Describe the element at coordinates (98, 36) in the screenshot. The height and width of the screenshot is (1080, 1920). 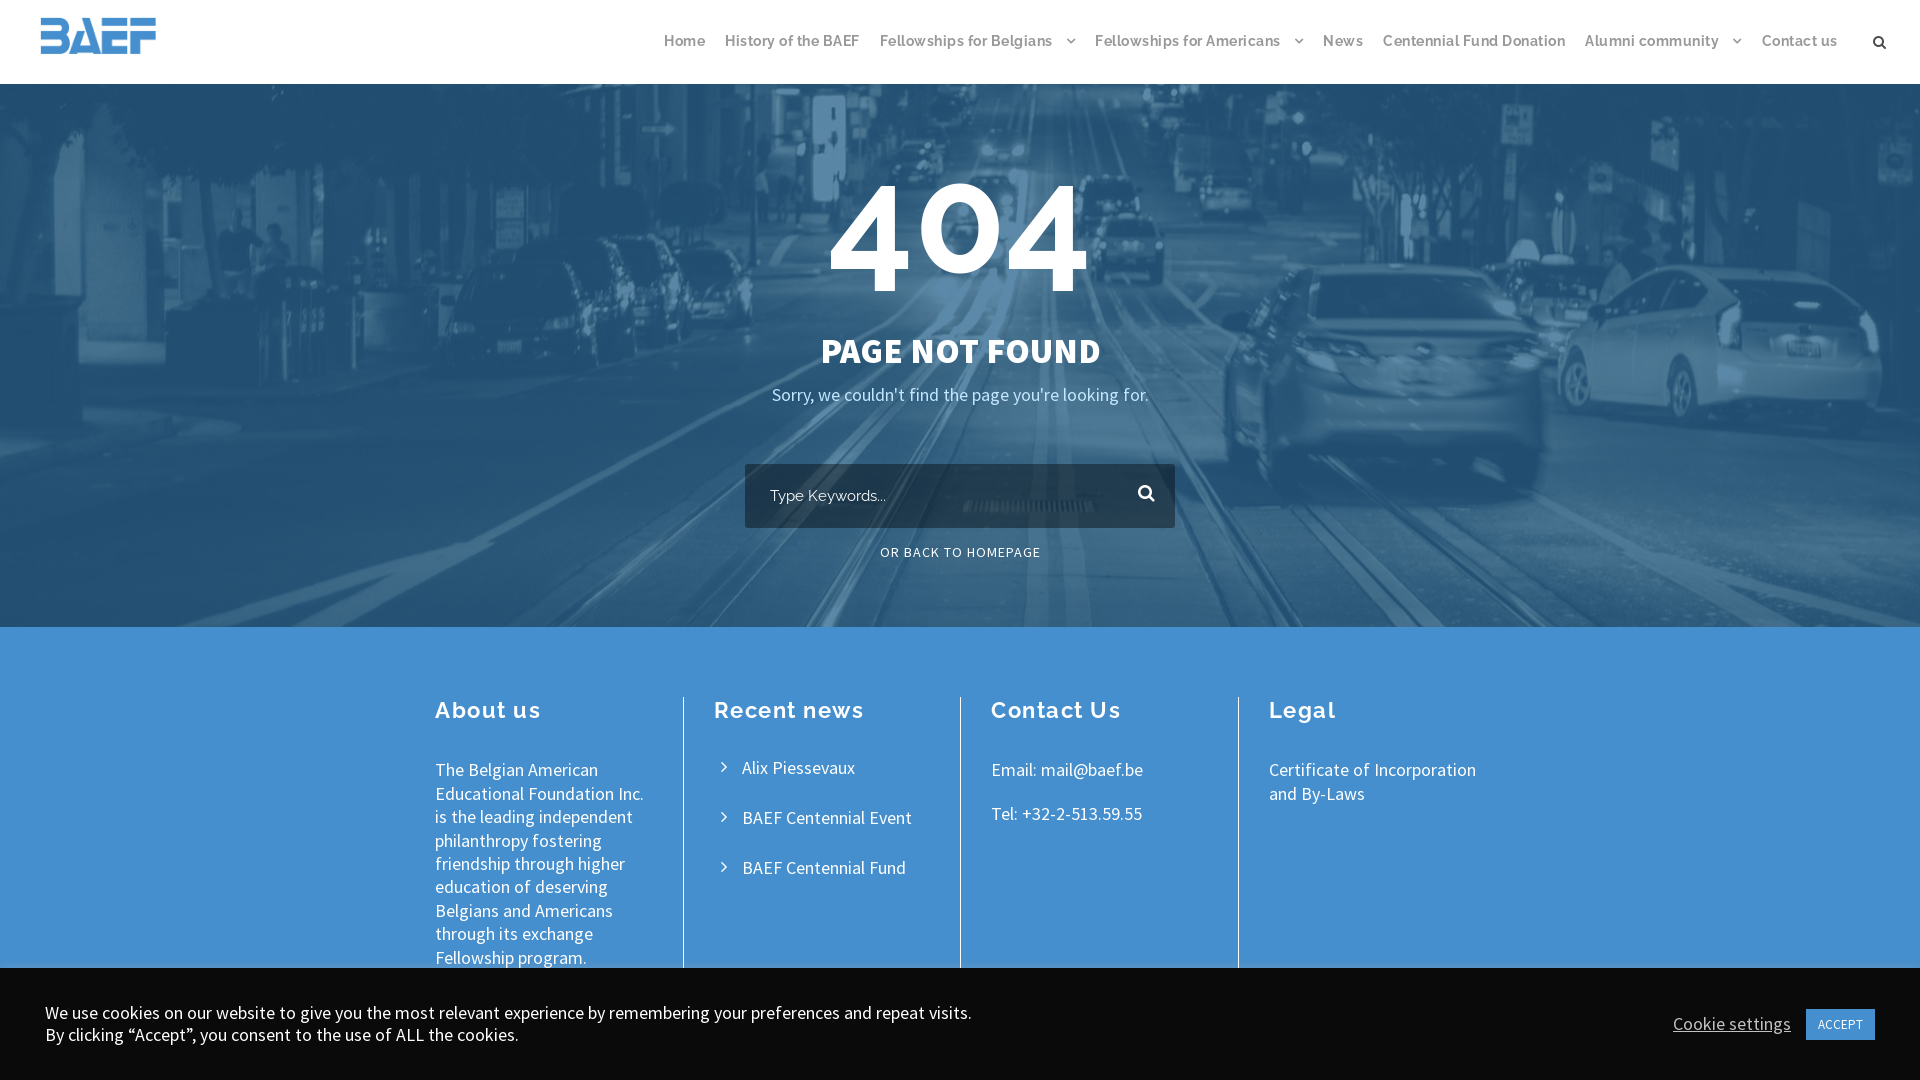
I see `BAEF` at that location.